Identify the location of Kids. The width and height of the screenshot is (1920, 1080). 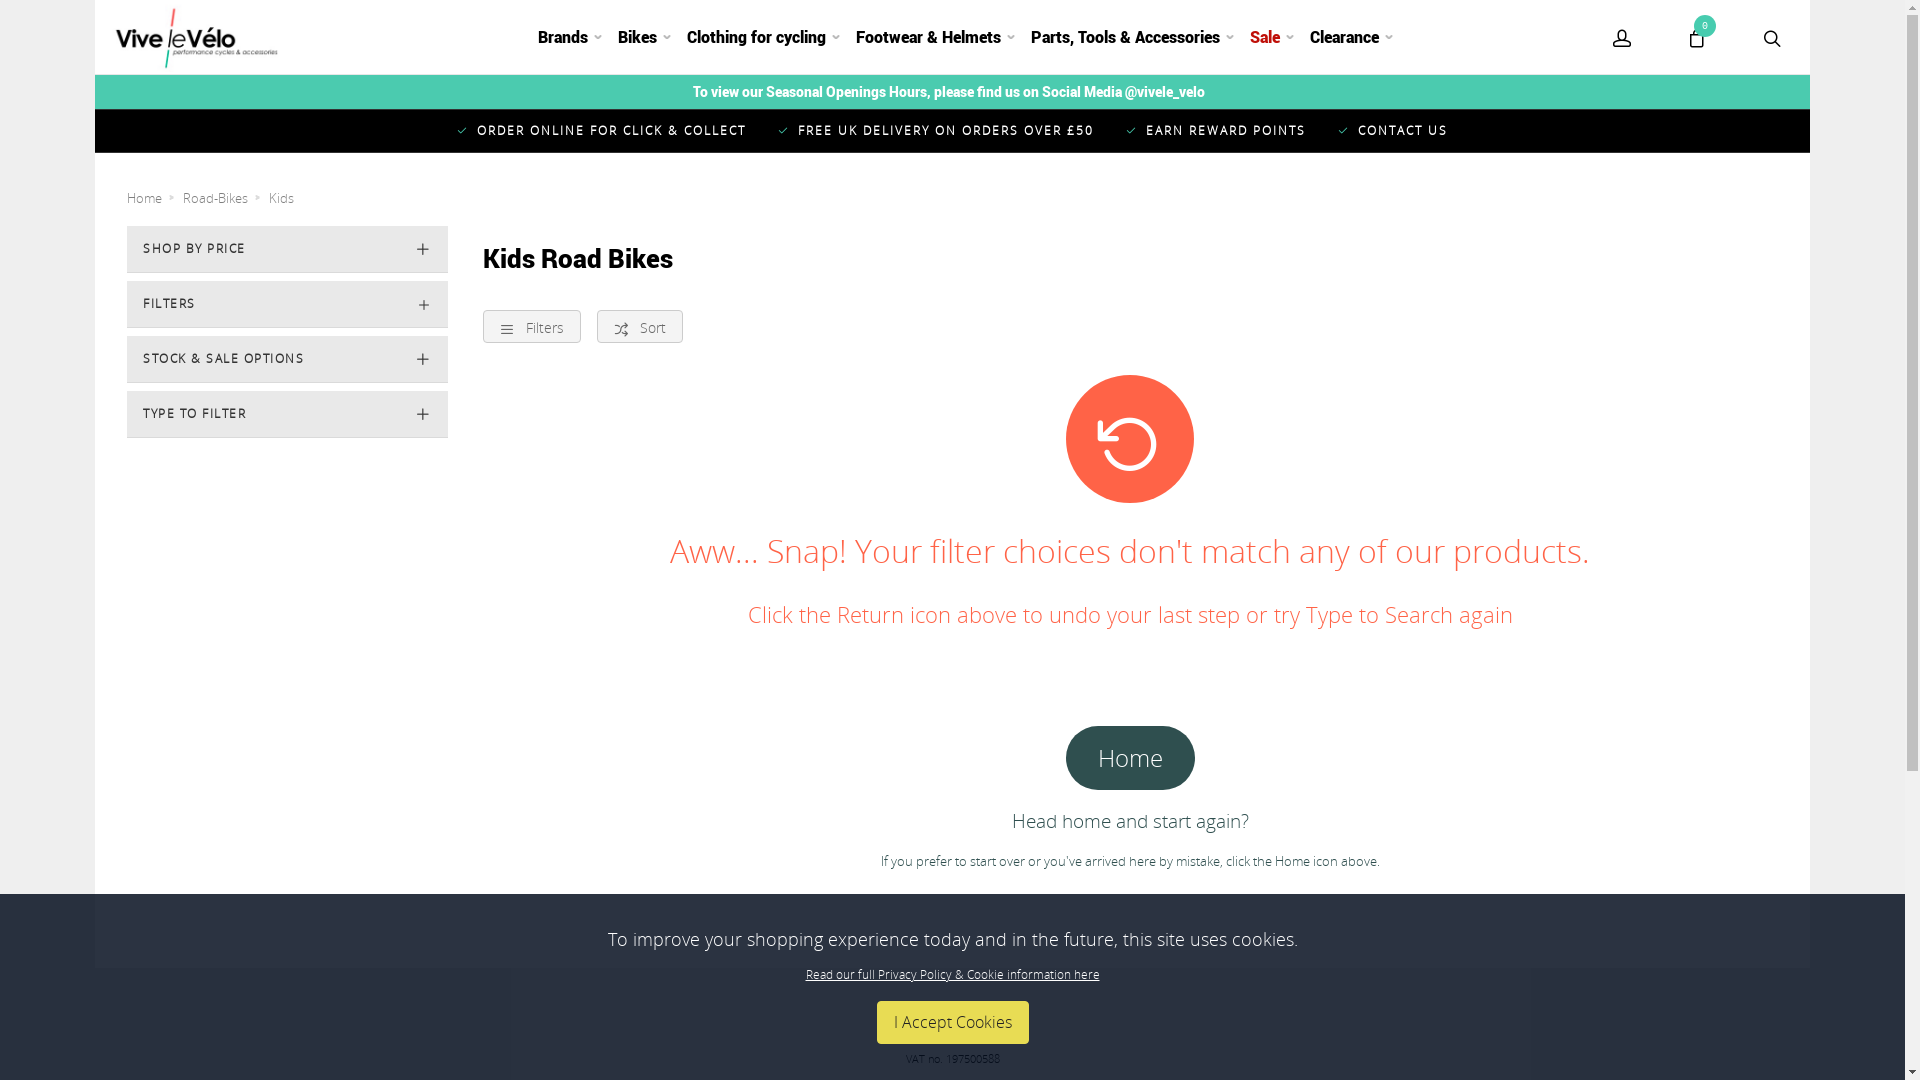
(290, 198).